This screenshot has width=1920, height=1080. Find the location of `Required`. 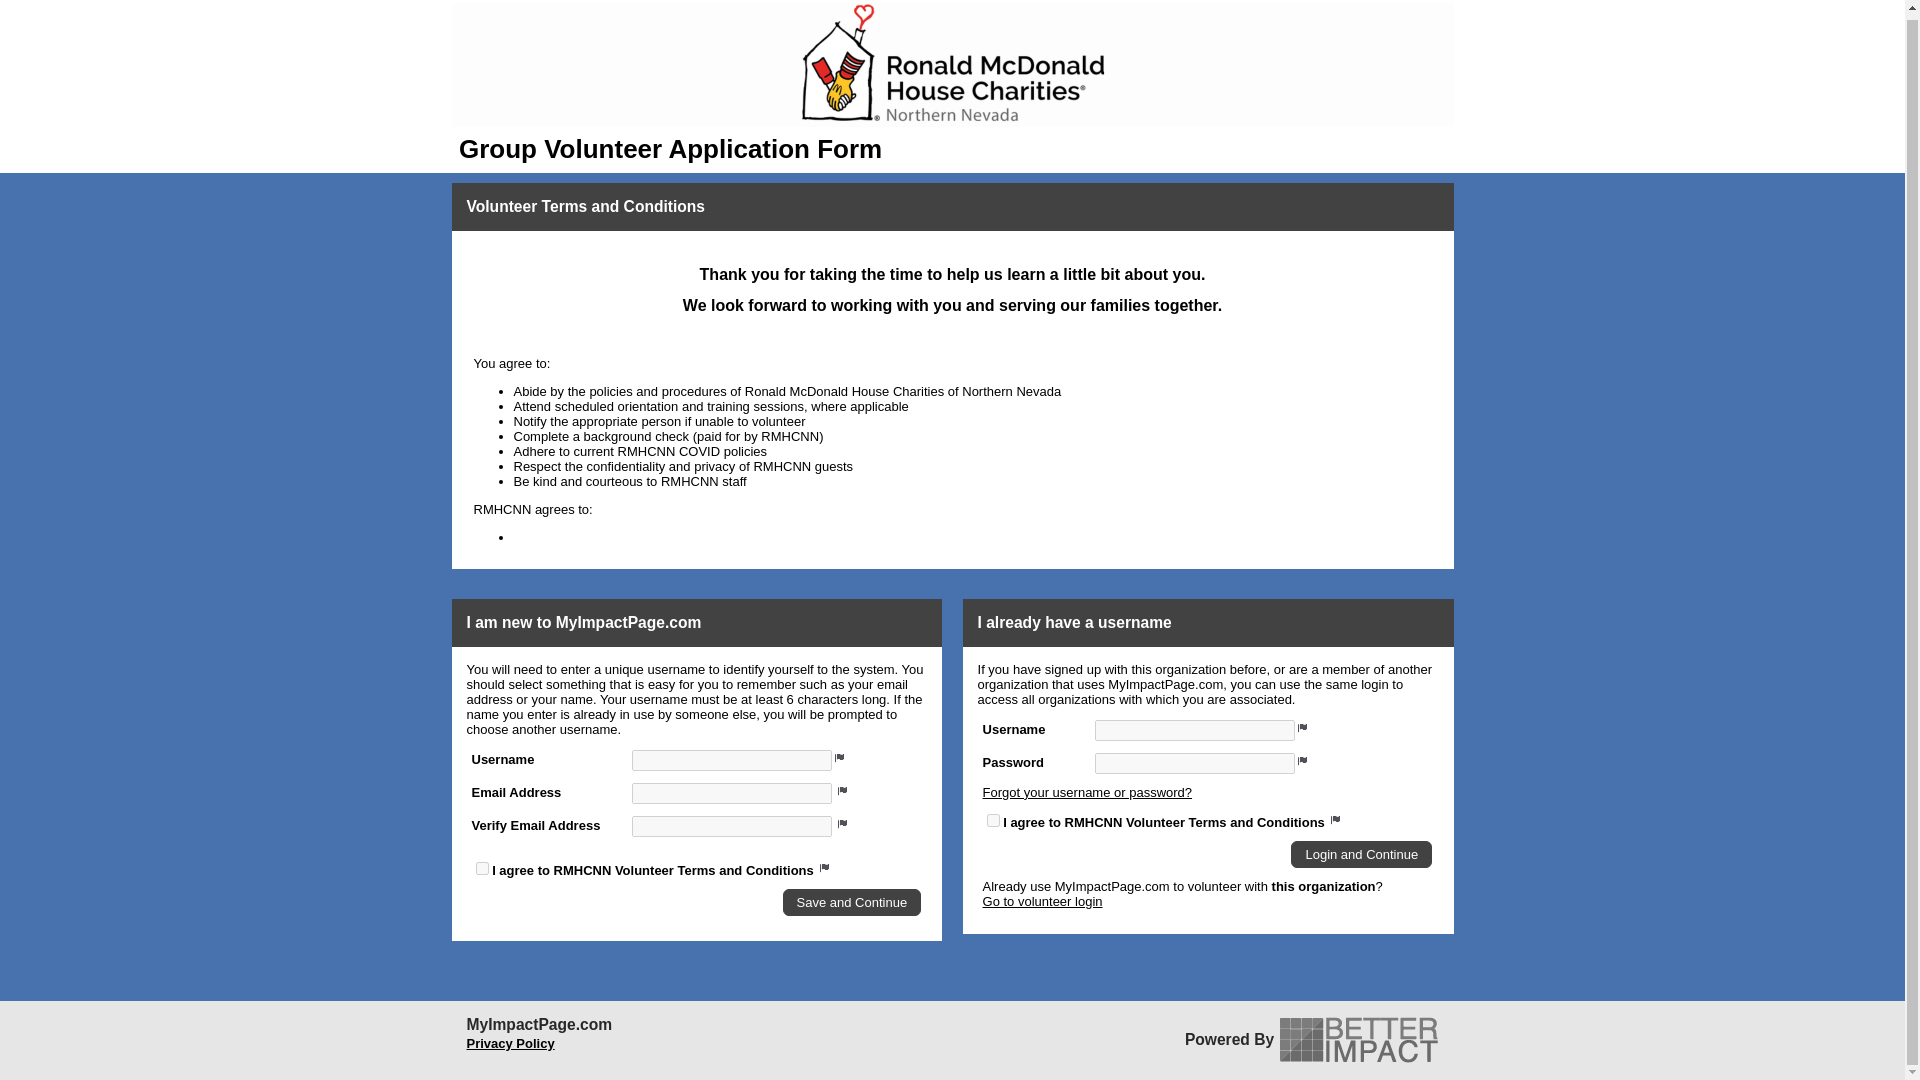

Required is located at coordinates (842, 822).